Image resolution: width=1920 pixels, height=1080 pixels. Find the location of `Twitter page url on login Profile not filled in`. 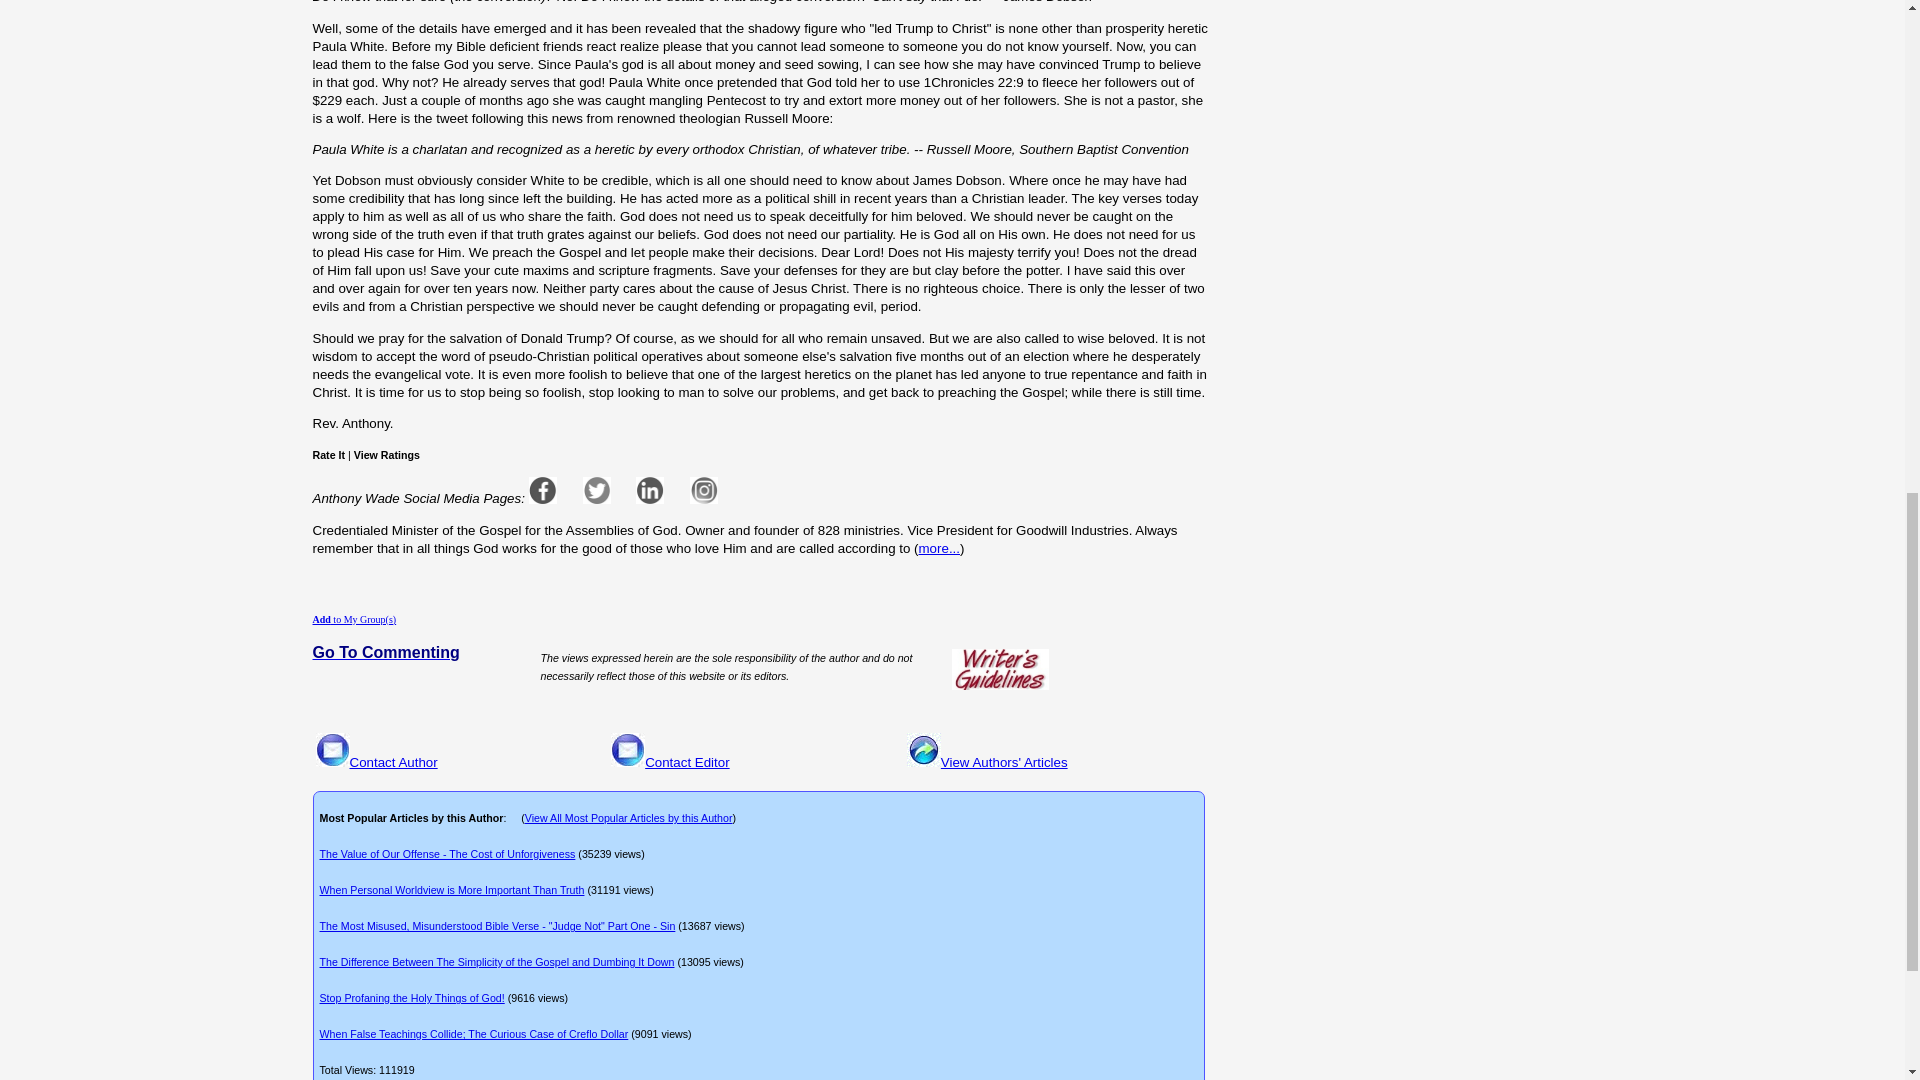

Twitter page url on login Profile not filled in is located at coordinates (596, 490).